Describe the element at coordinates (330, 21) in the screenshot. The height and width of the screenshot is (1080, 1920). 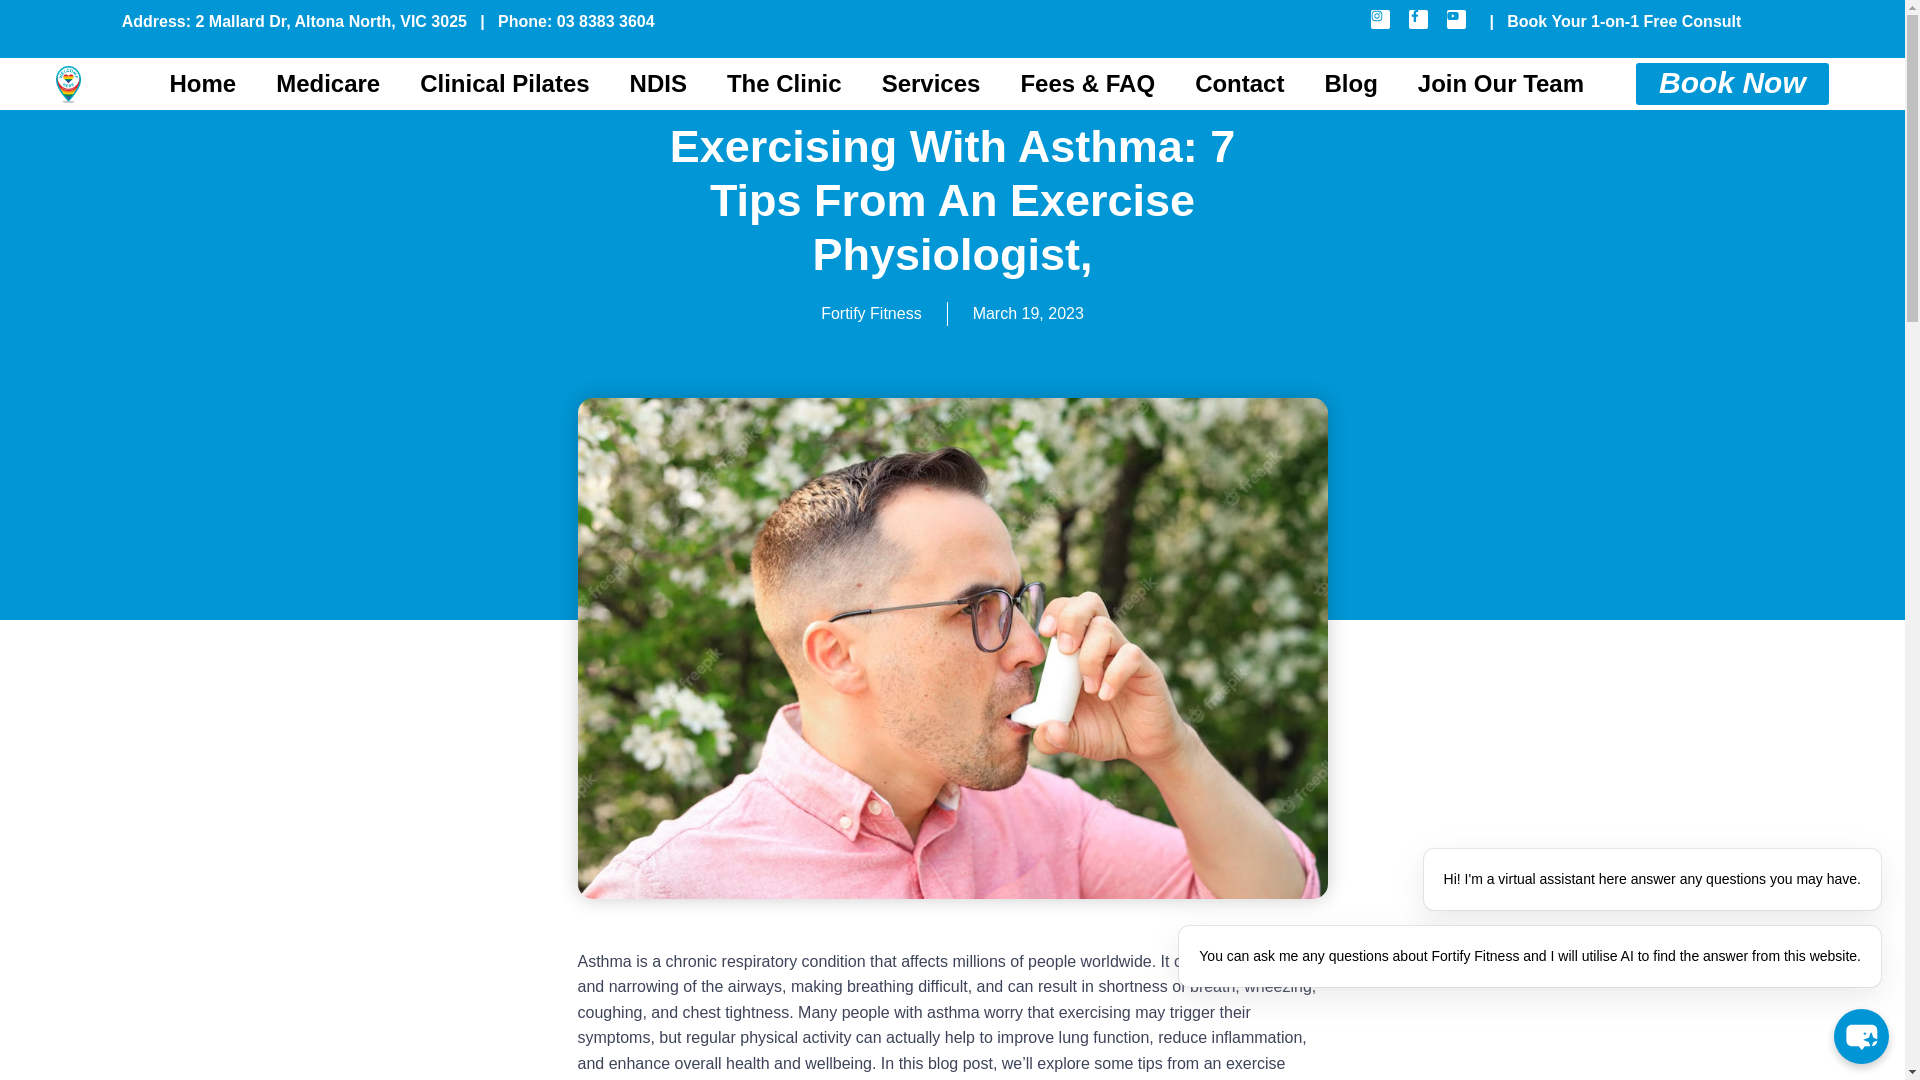
I see `2 Mallard Dr, Altona North, VIC 3025` at that location.